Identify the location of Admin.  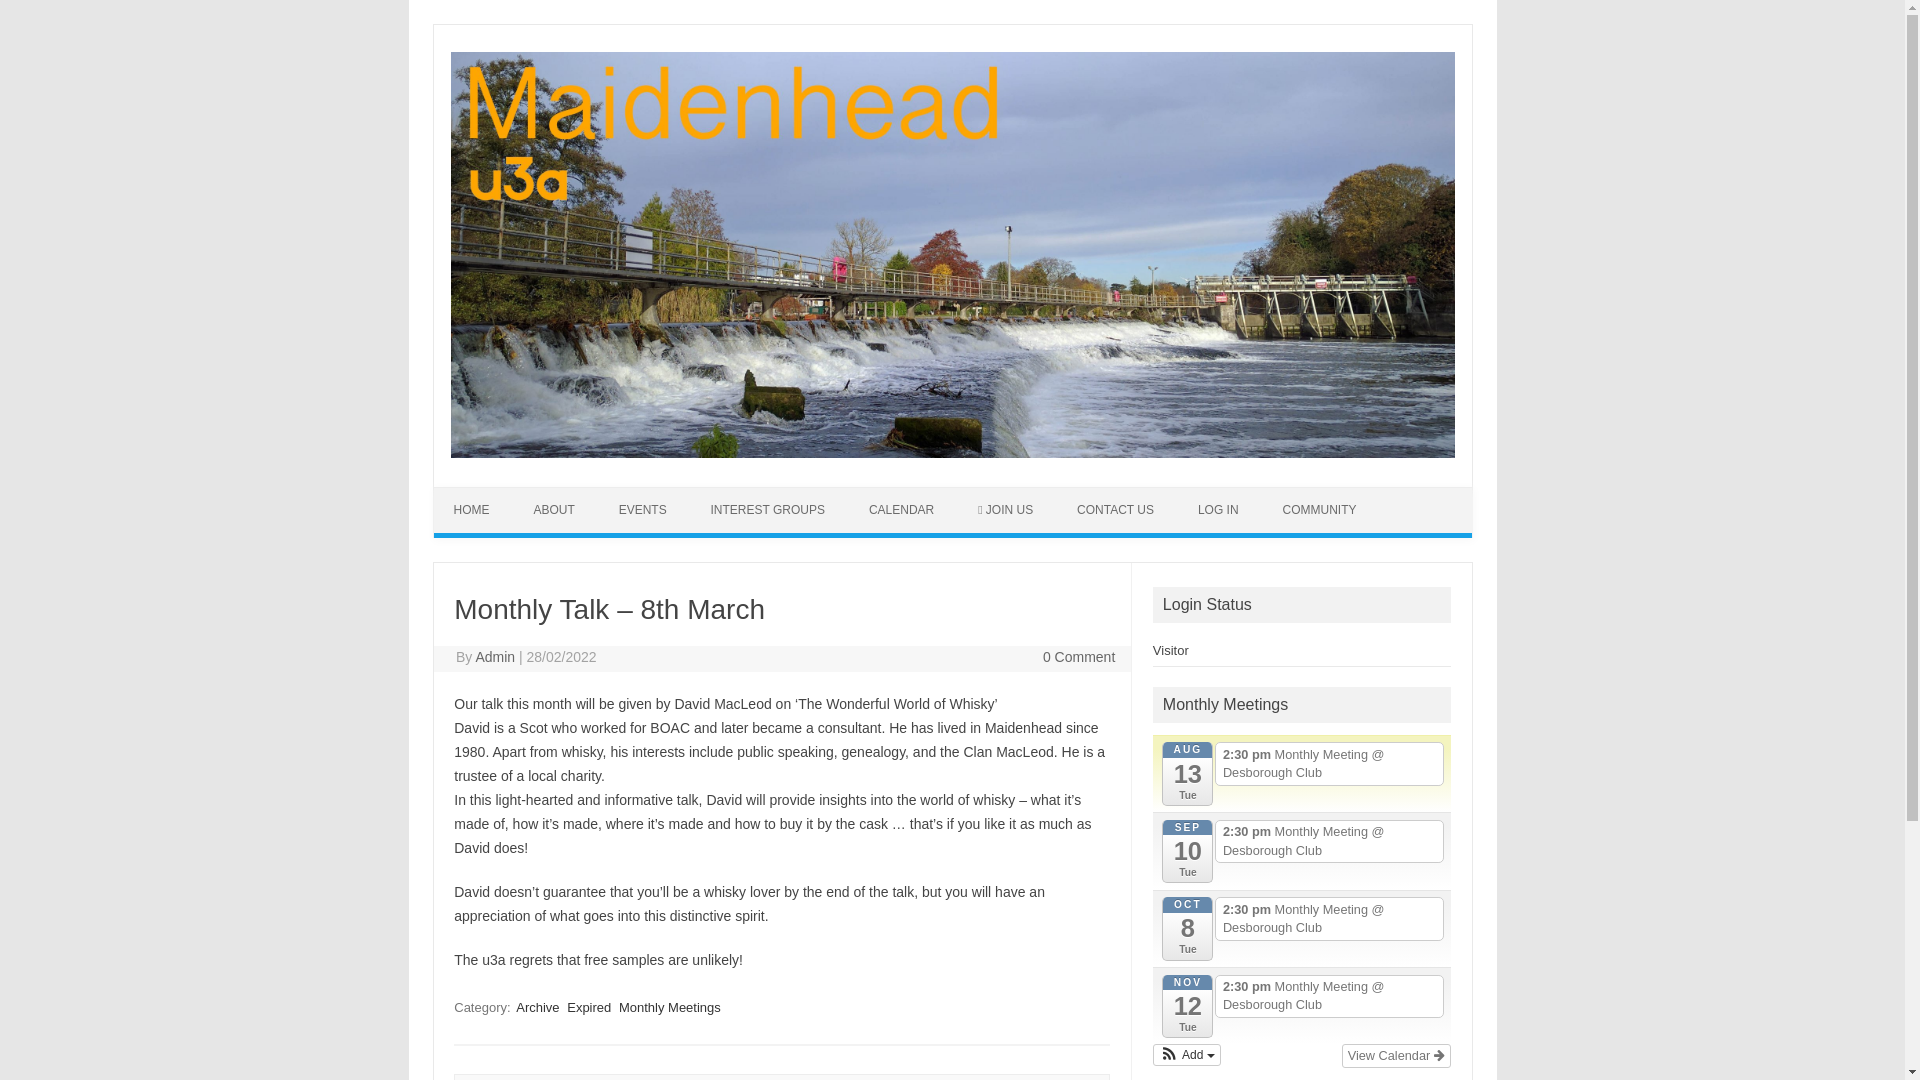
(494, 657).